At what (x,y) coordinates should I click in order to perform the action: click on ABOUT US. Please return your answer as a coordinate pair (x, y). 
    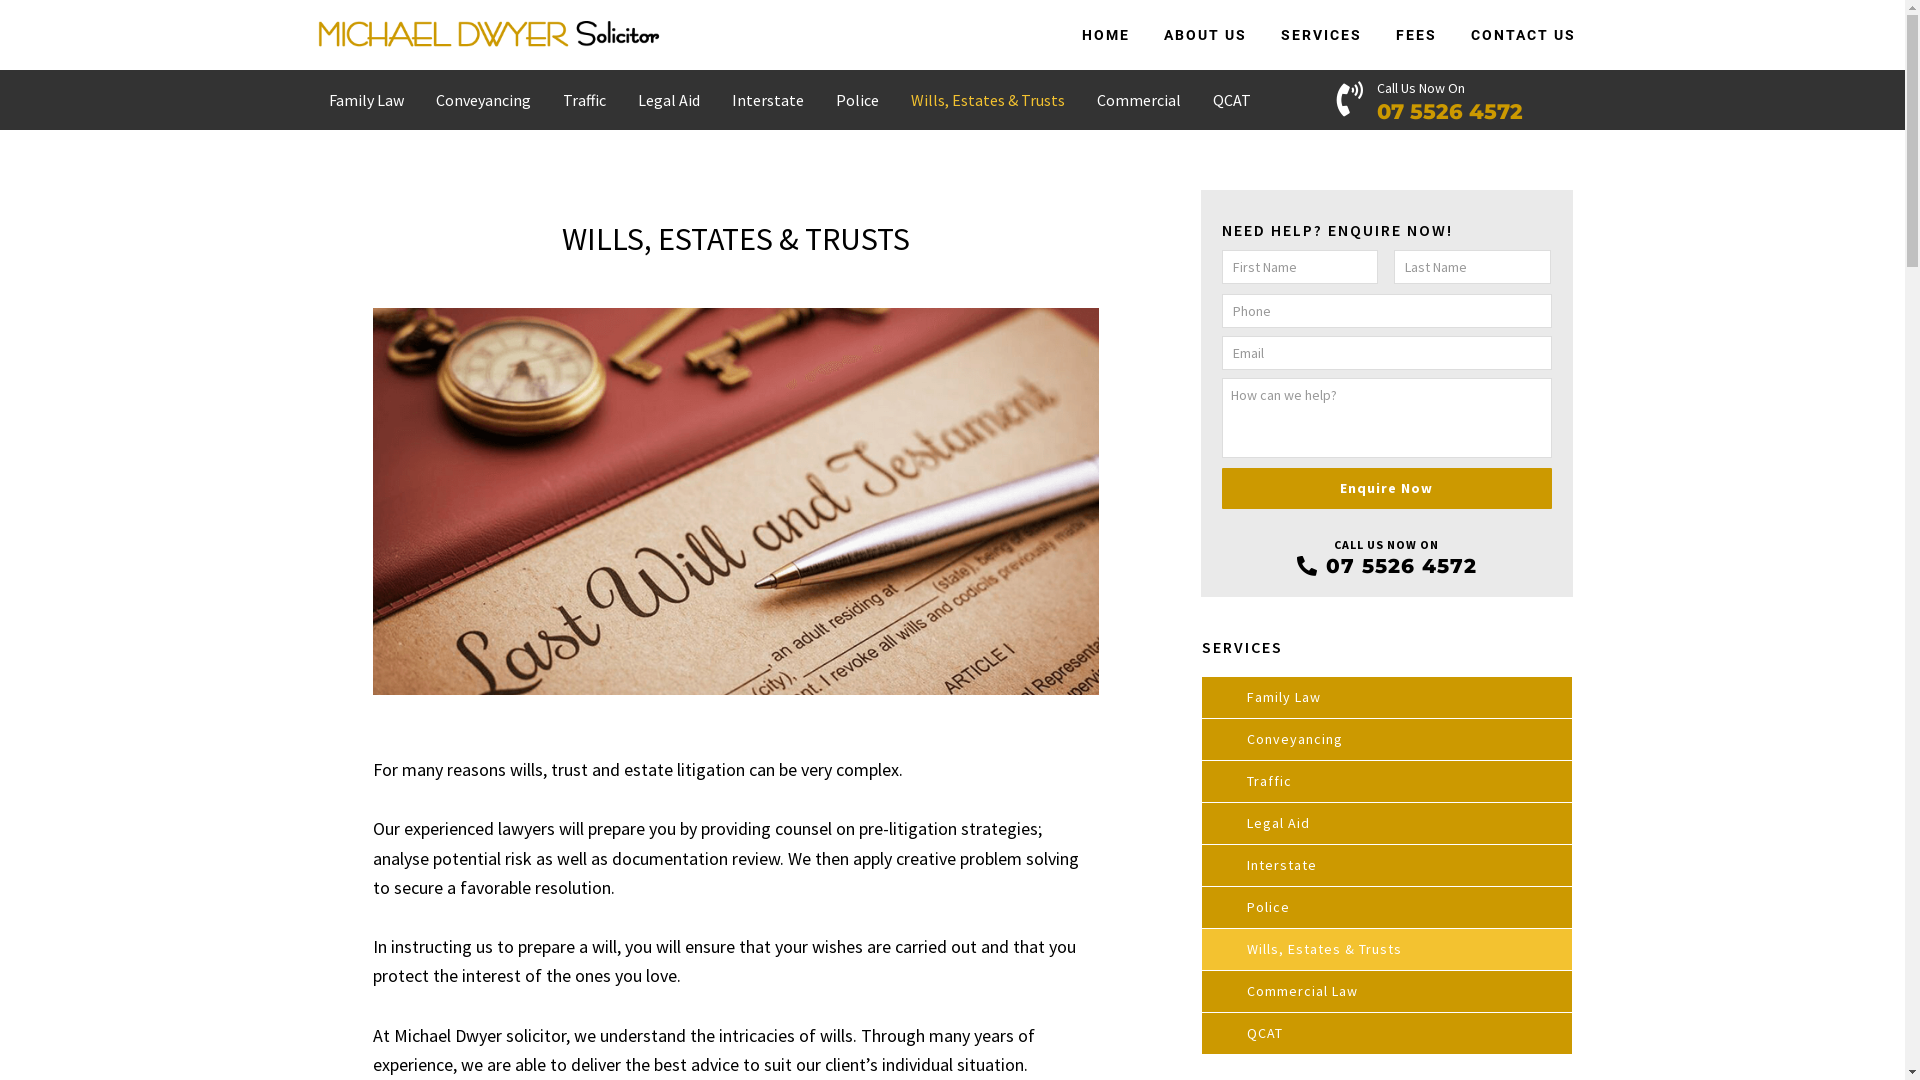
    Looking at the image, I should click on (1206, 35).